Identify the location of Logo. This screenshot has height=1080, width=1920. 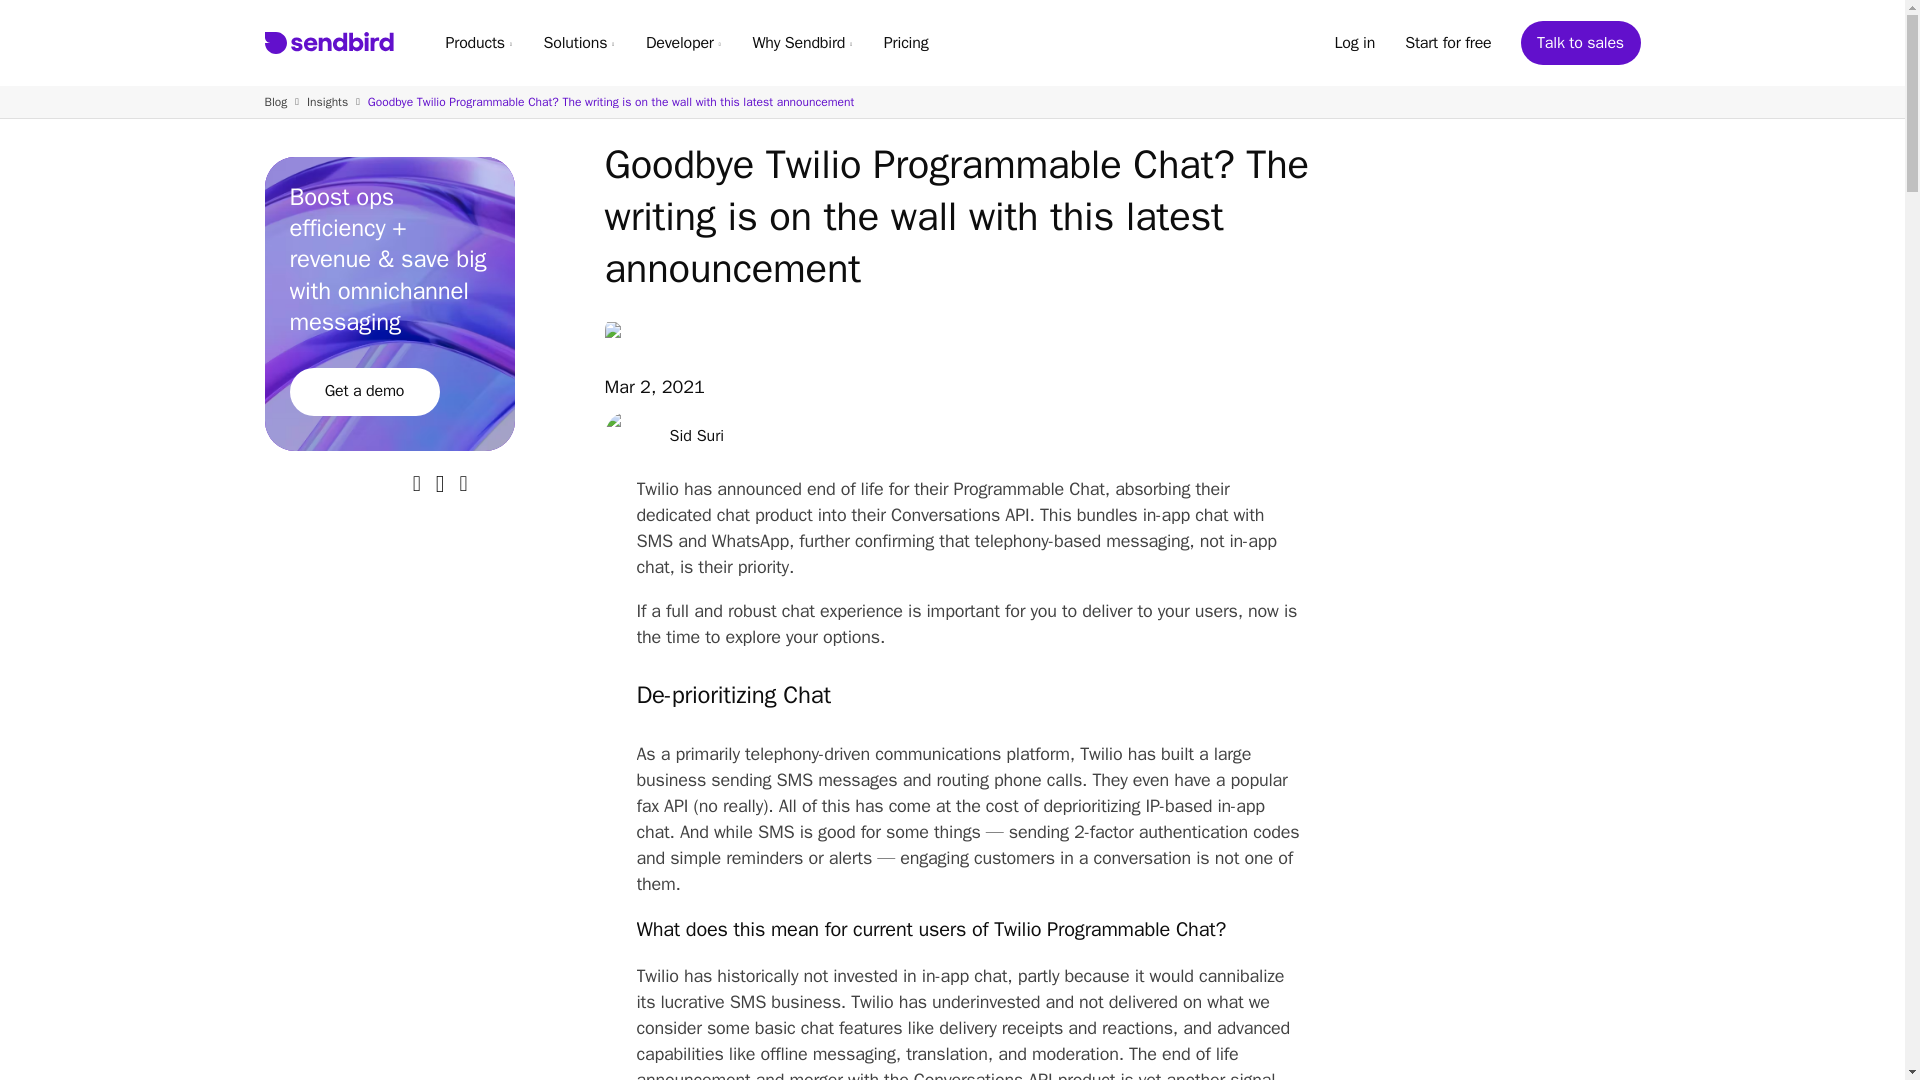
(328, 43).